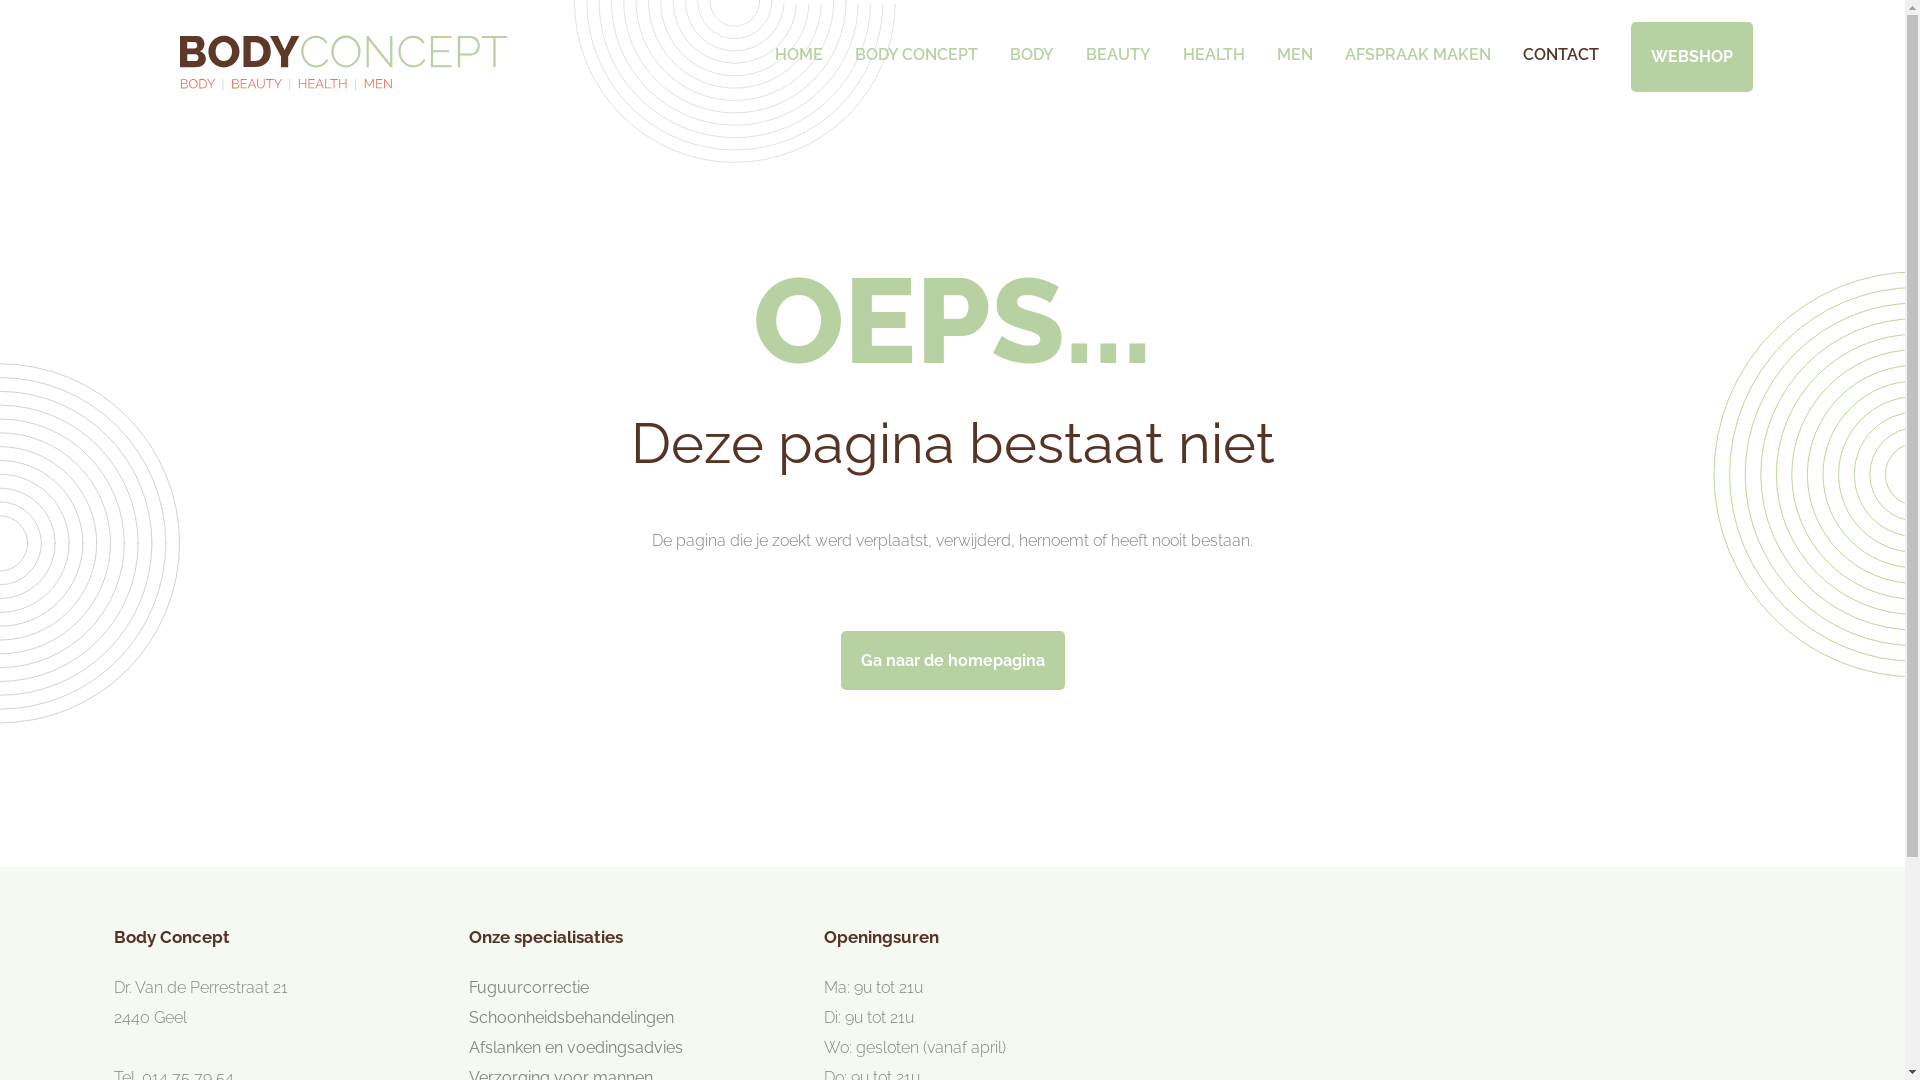 This screenshot has height=1080, width=1920. I want to click on WEBSHOP, so click(1691, 57).